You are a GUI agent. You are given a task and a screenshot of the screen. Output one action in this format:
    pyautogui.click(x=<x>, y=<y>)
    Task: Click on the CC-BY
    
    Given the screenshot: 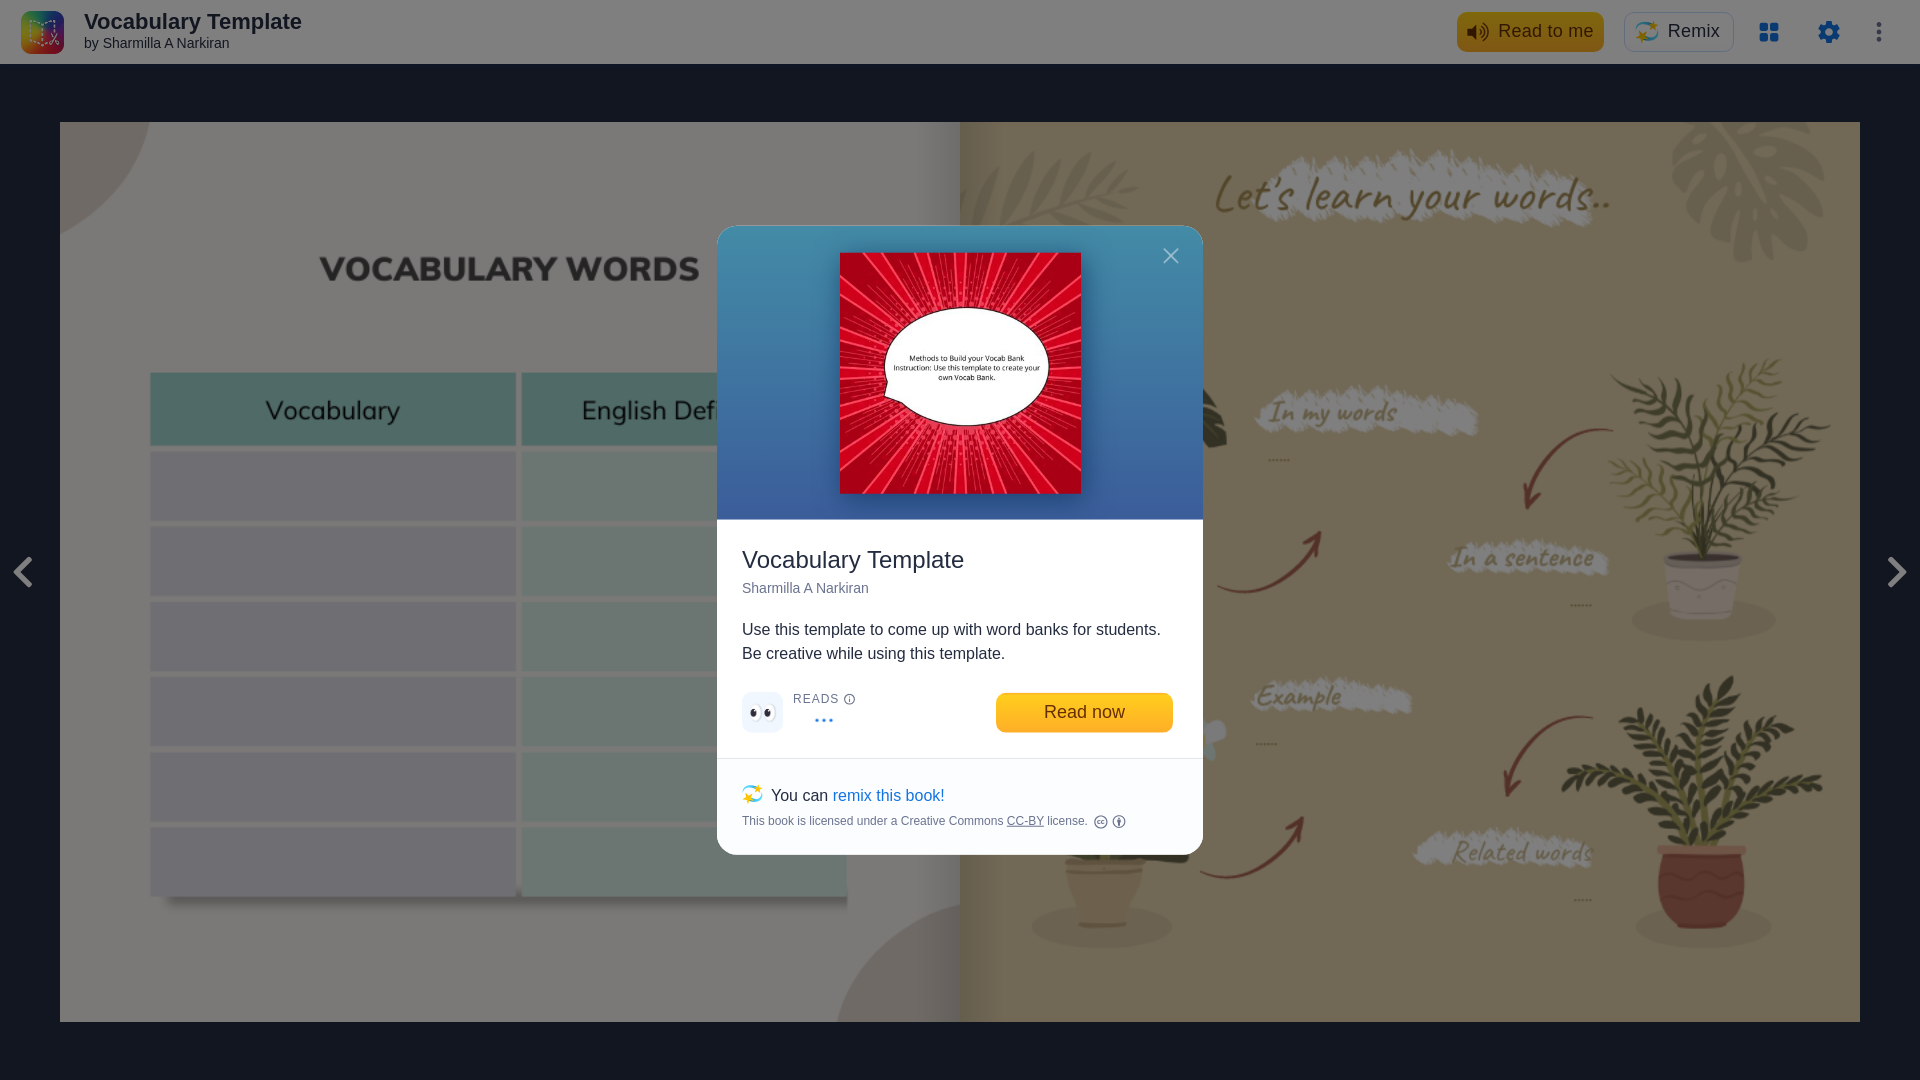 What is the action you would take?
    pyautogui.click(x=1025, y=821)
    